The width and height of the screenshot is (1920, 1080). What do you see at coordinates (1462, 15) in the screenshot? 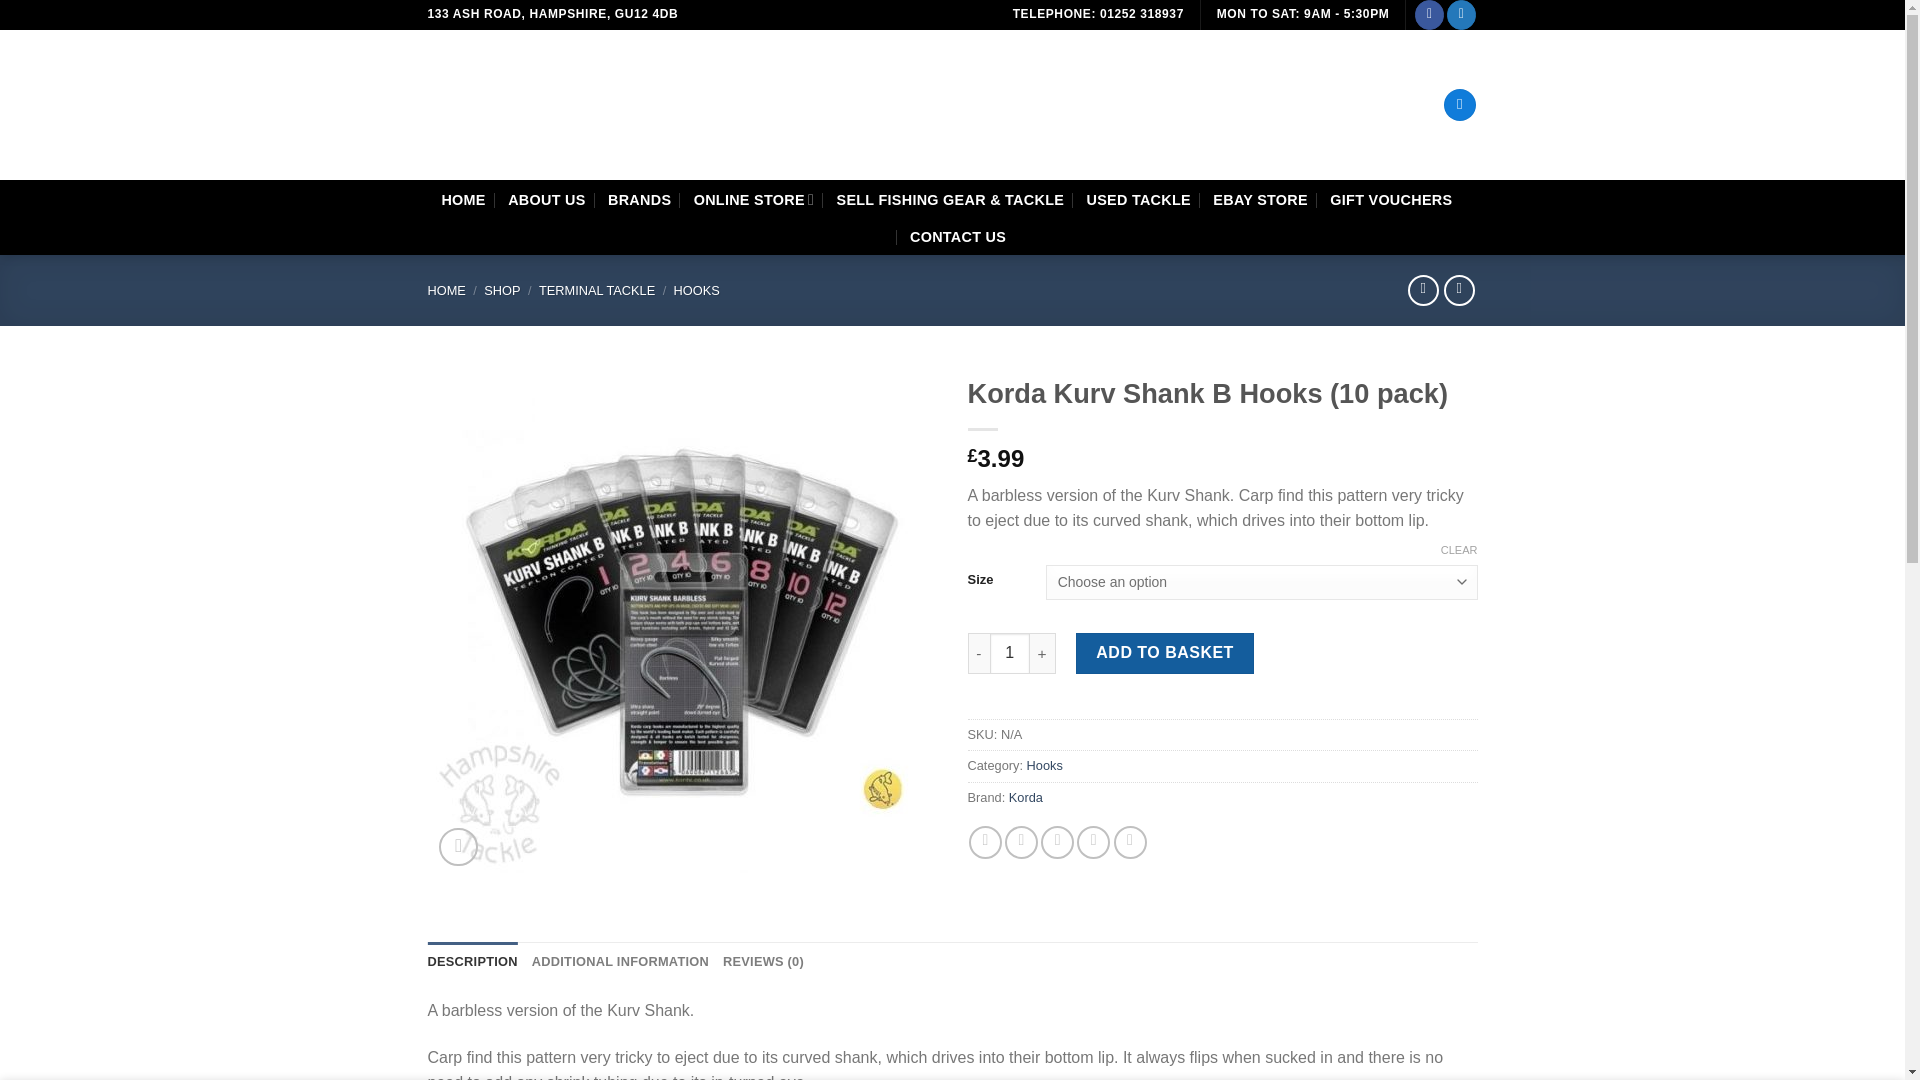
I see `Follow on Twitter` at bounding box center [1462, 15].